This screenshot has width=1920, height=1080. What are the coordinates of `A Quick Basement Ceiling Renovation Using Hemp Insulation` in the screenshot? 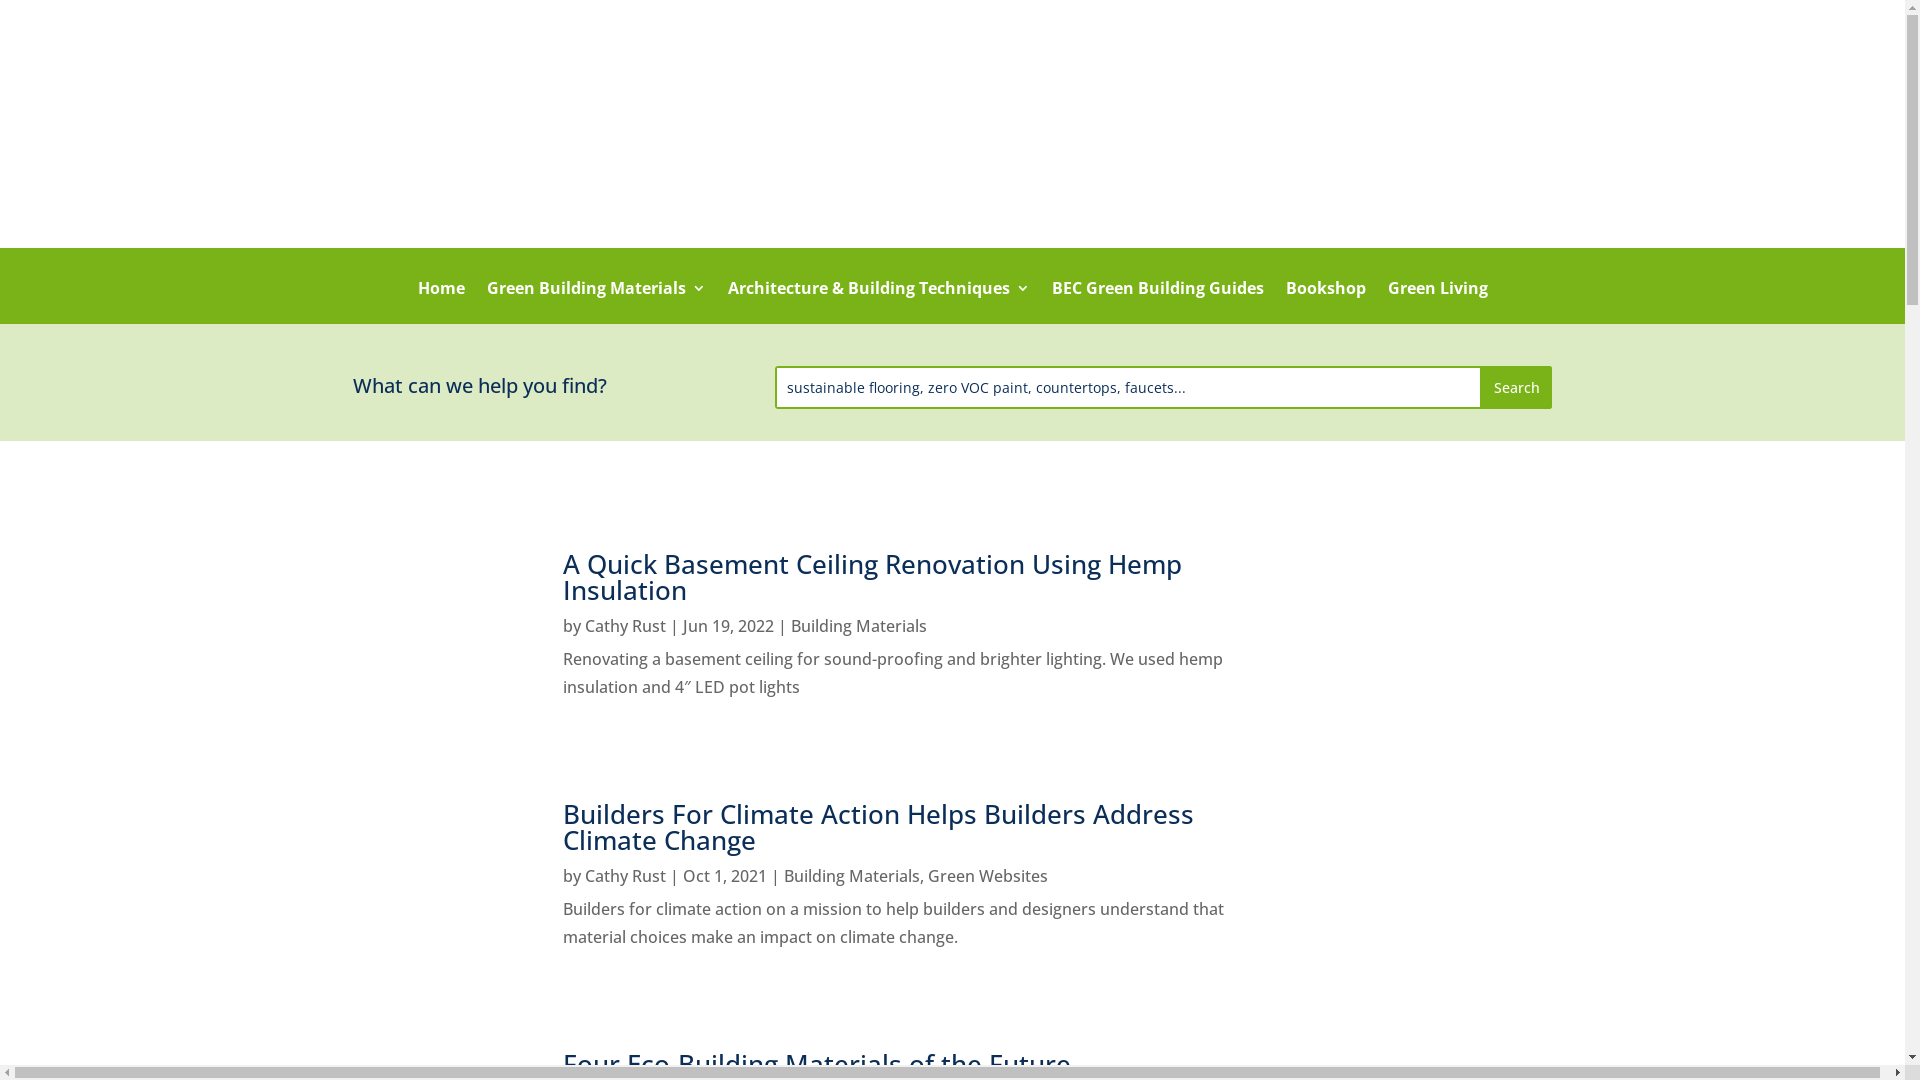 It's located at (872, 577).